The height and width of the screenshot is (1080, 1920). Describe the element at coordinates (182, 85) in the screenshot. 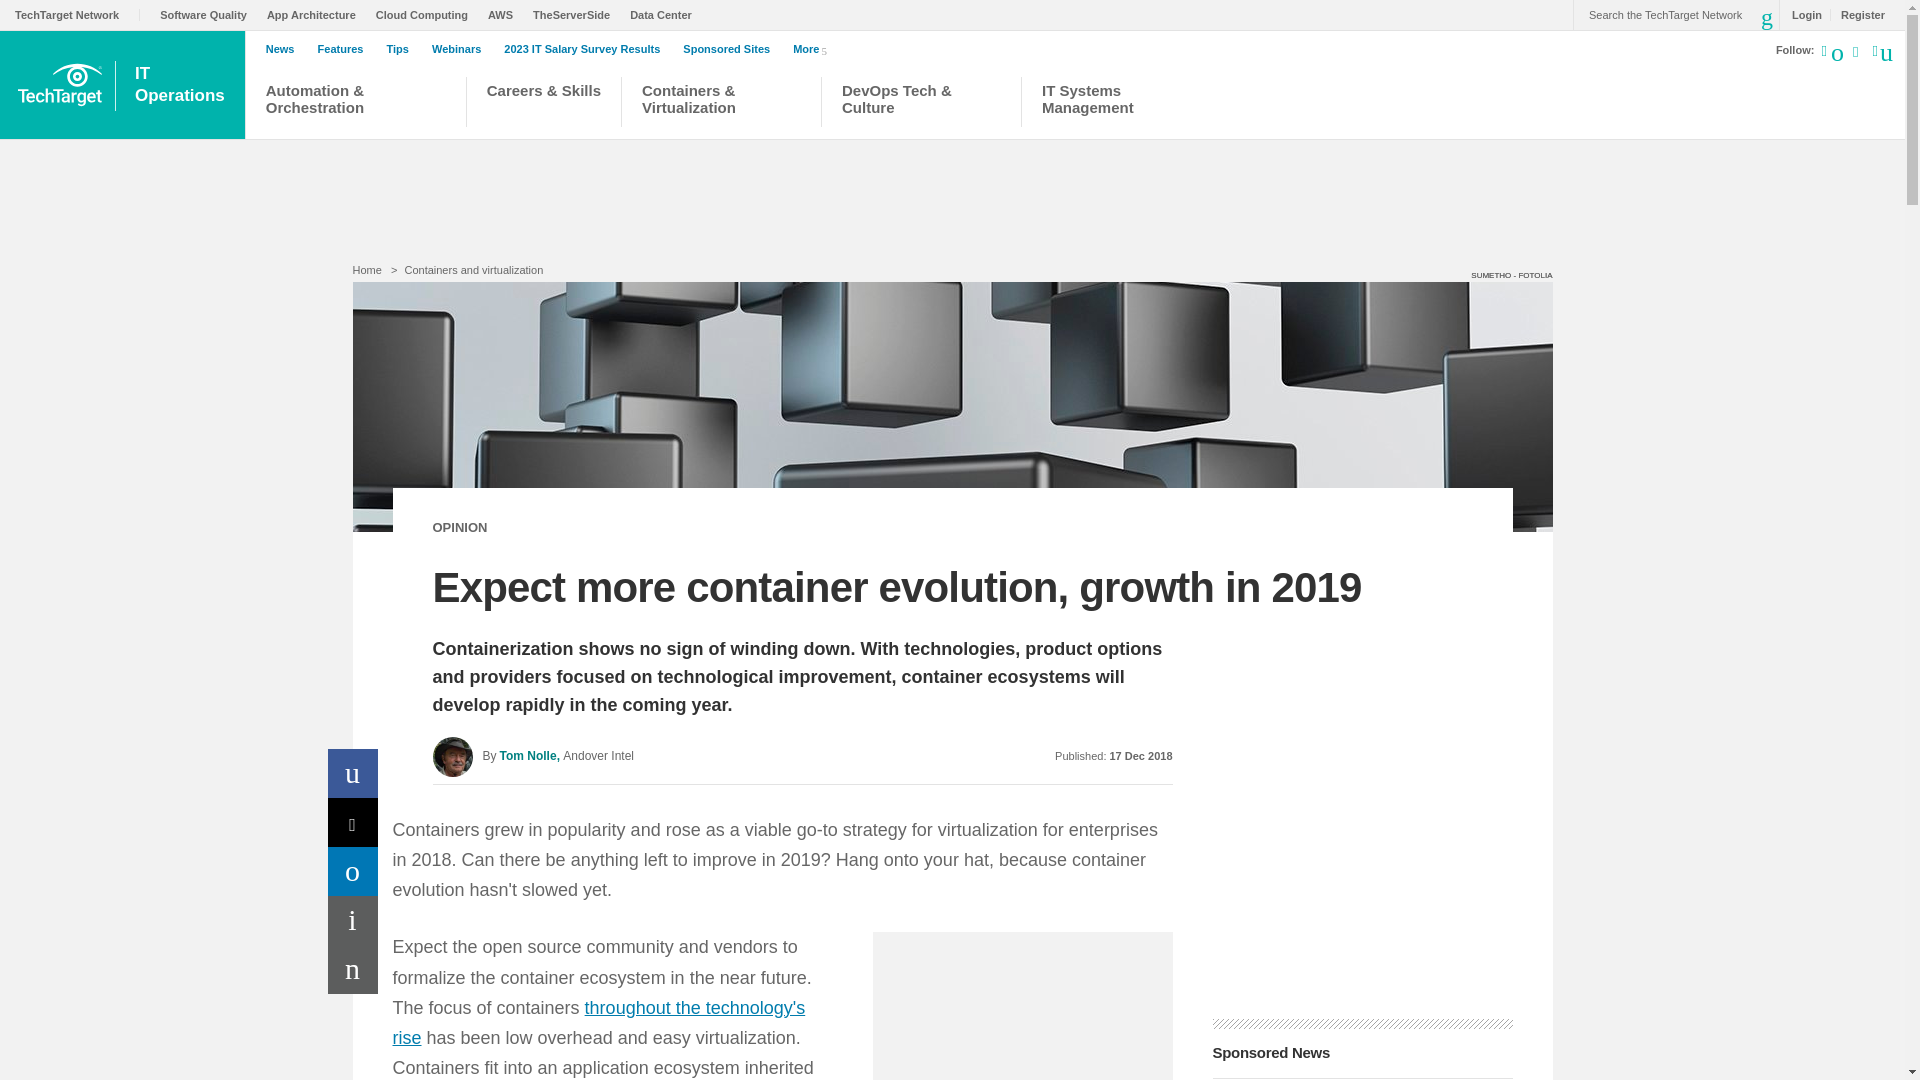

I see `Print This Page` at that location.